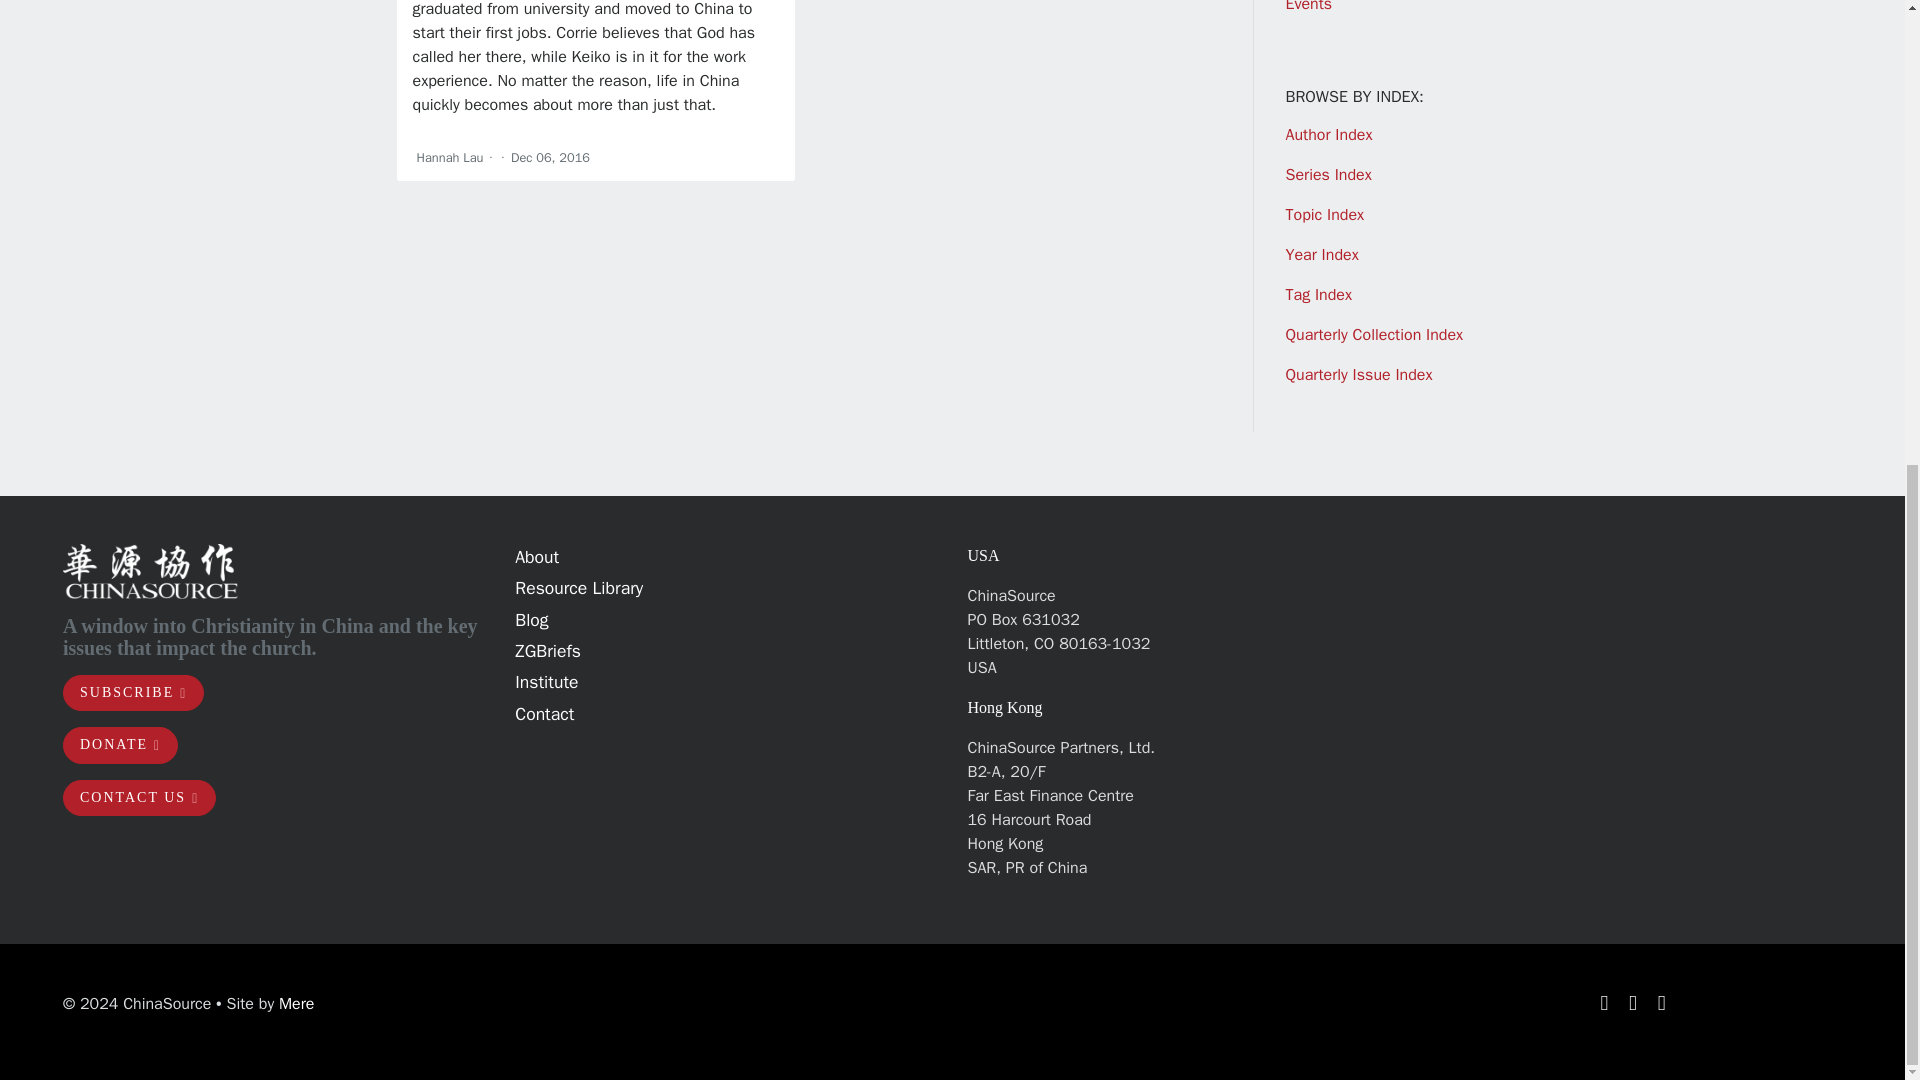  What do you see at coordinates (120, 744) in the screenshot?
I see `DONATE` at bounding box center [120, 744].